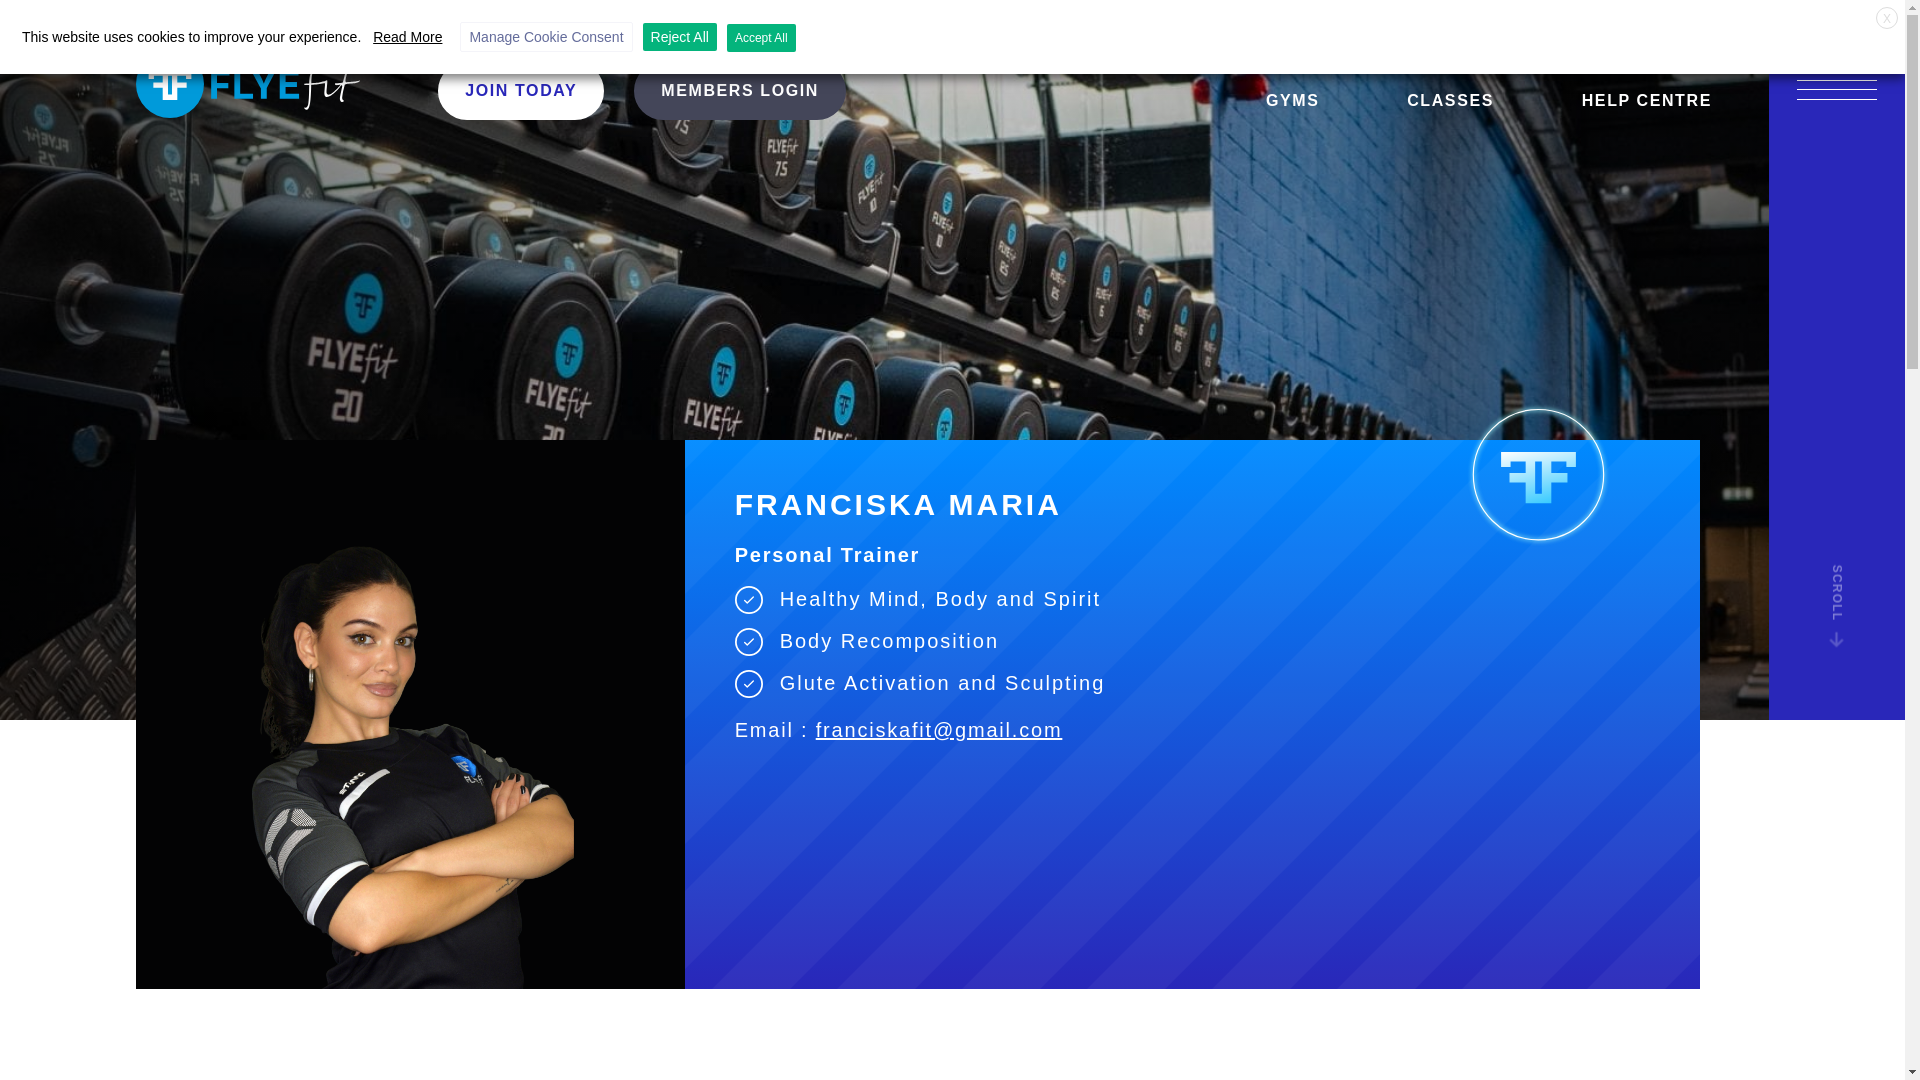 The image size is (1920, 1080). I want to click on GYMS, so click(1292, 100).